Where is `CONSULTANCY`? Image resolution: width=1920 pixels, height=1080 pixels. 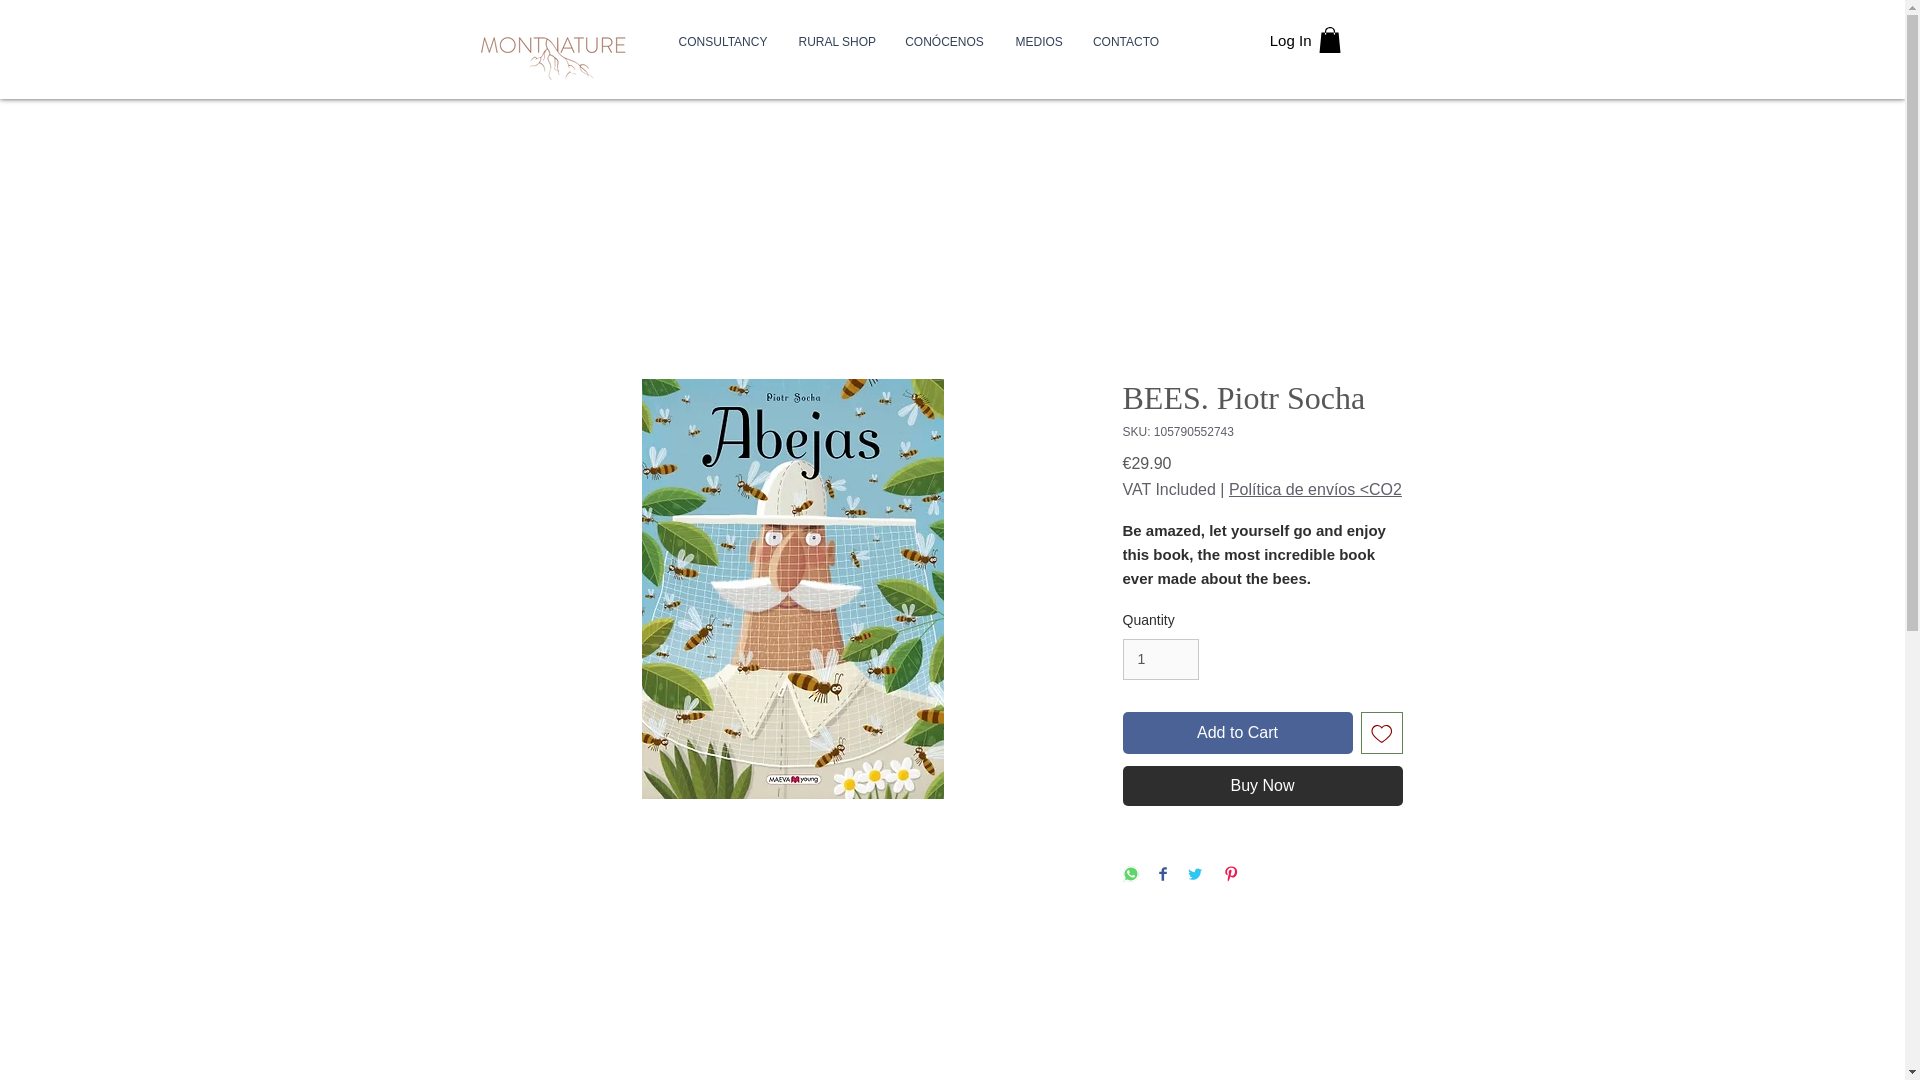 CONSULTANCY is located at coordinates (724, 42).